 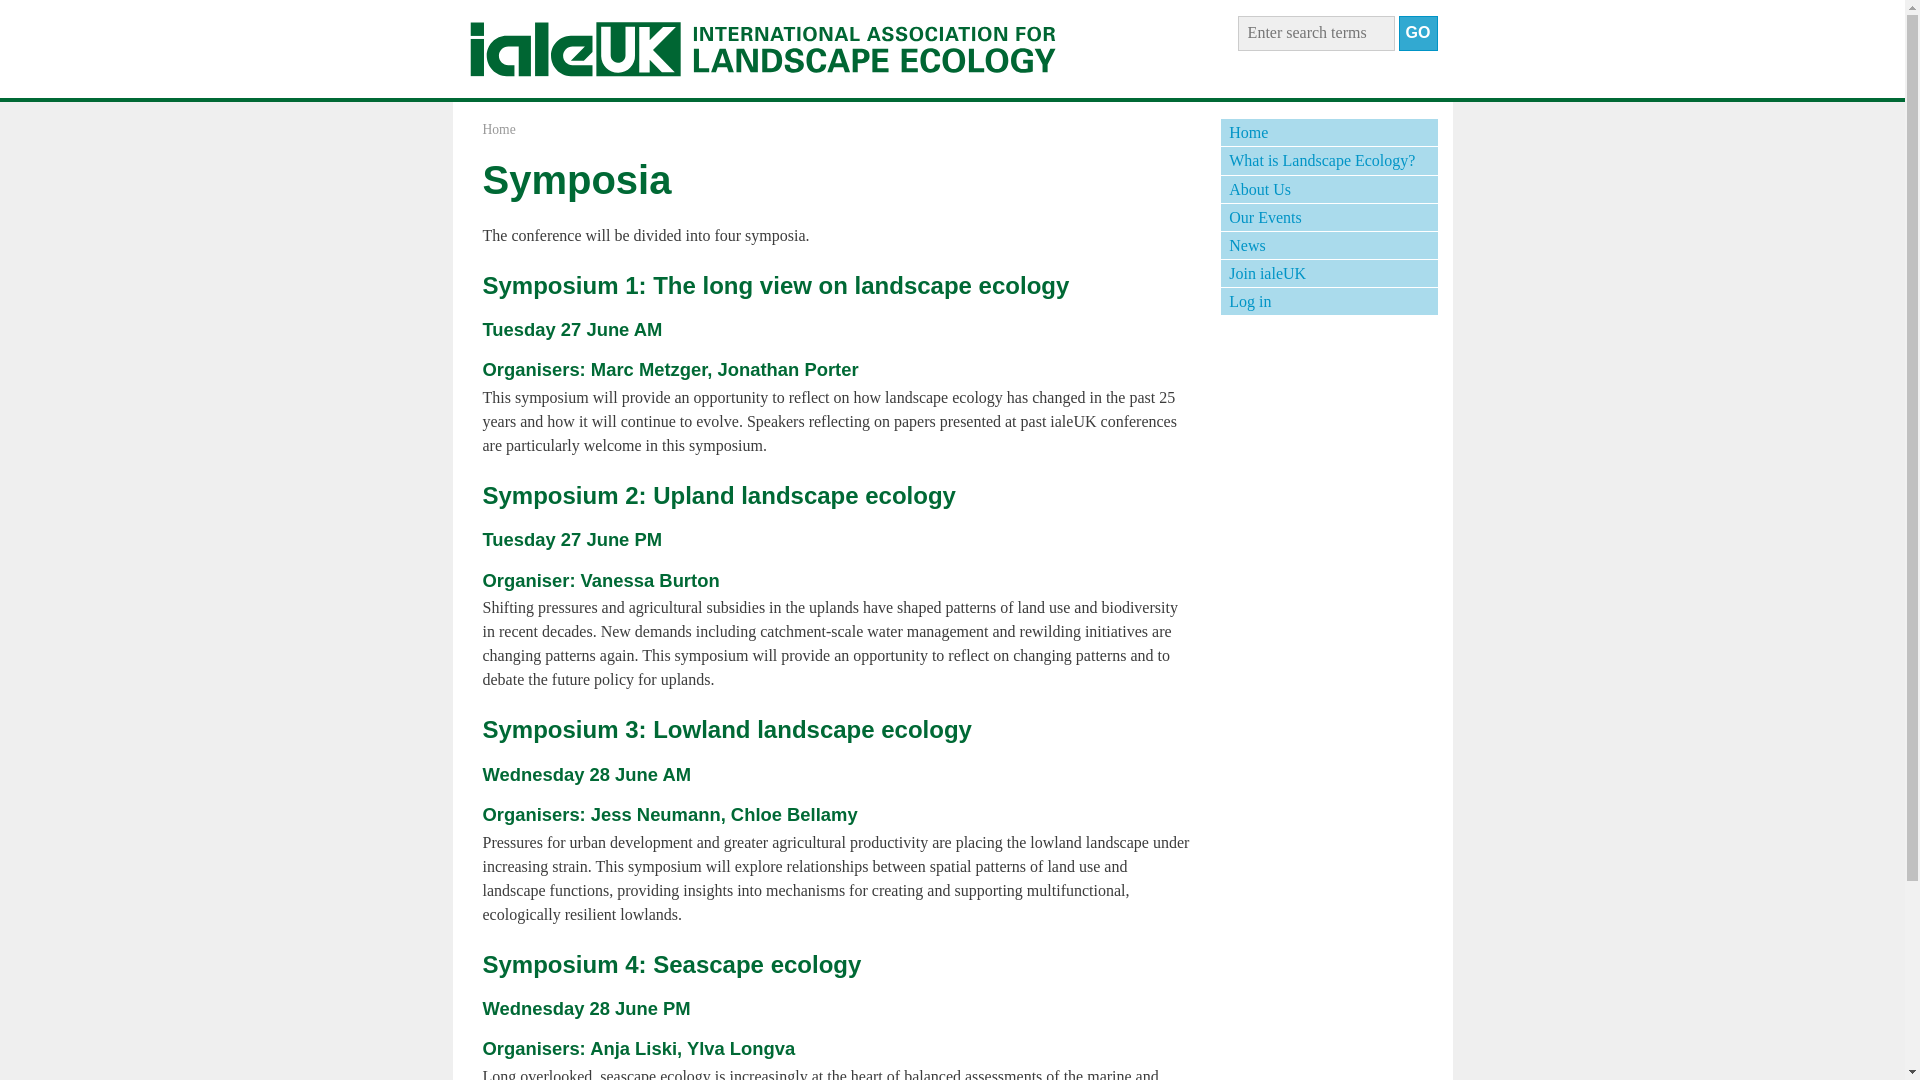 What do you see at coordinates (1316, 33) in the screenshot?
I see `Enter the terms you wish to search for.` at bounding box center [1316, 33].